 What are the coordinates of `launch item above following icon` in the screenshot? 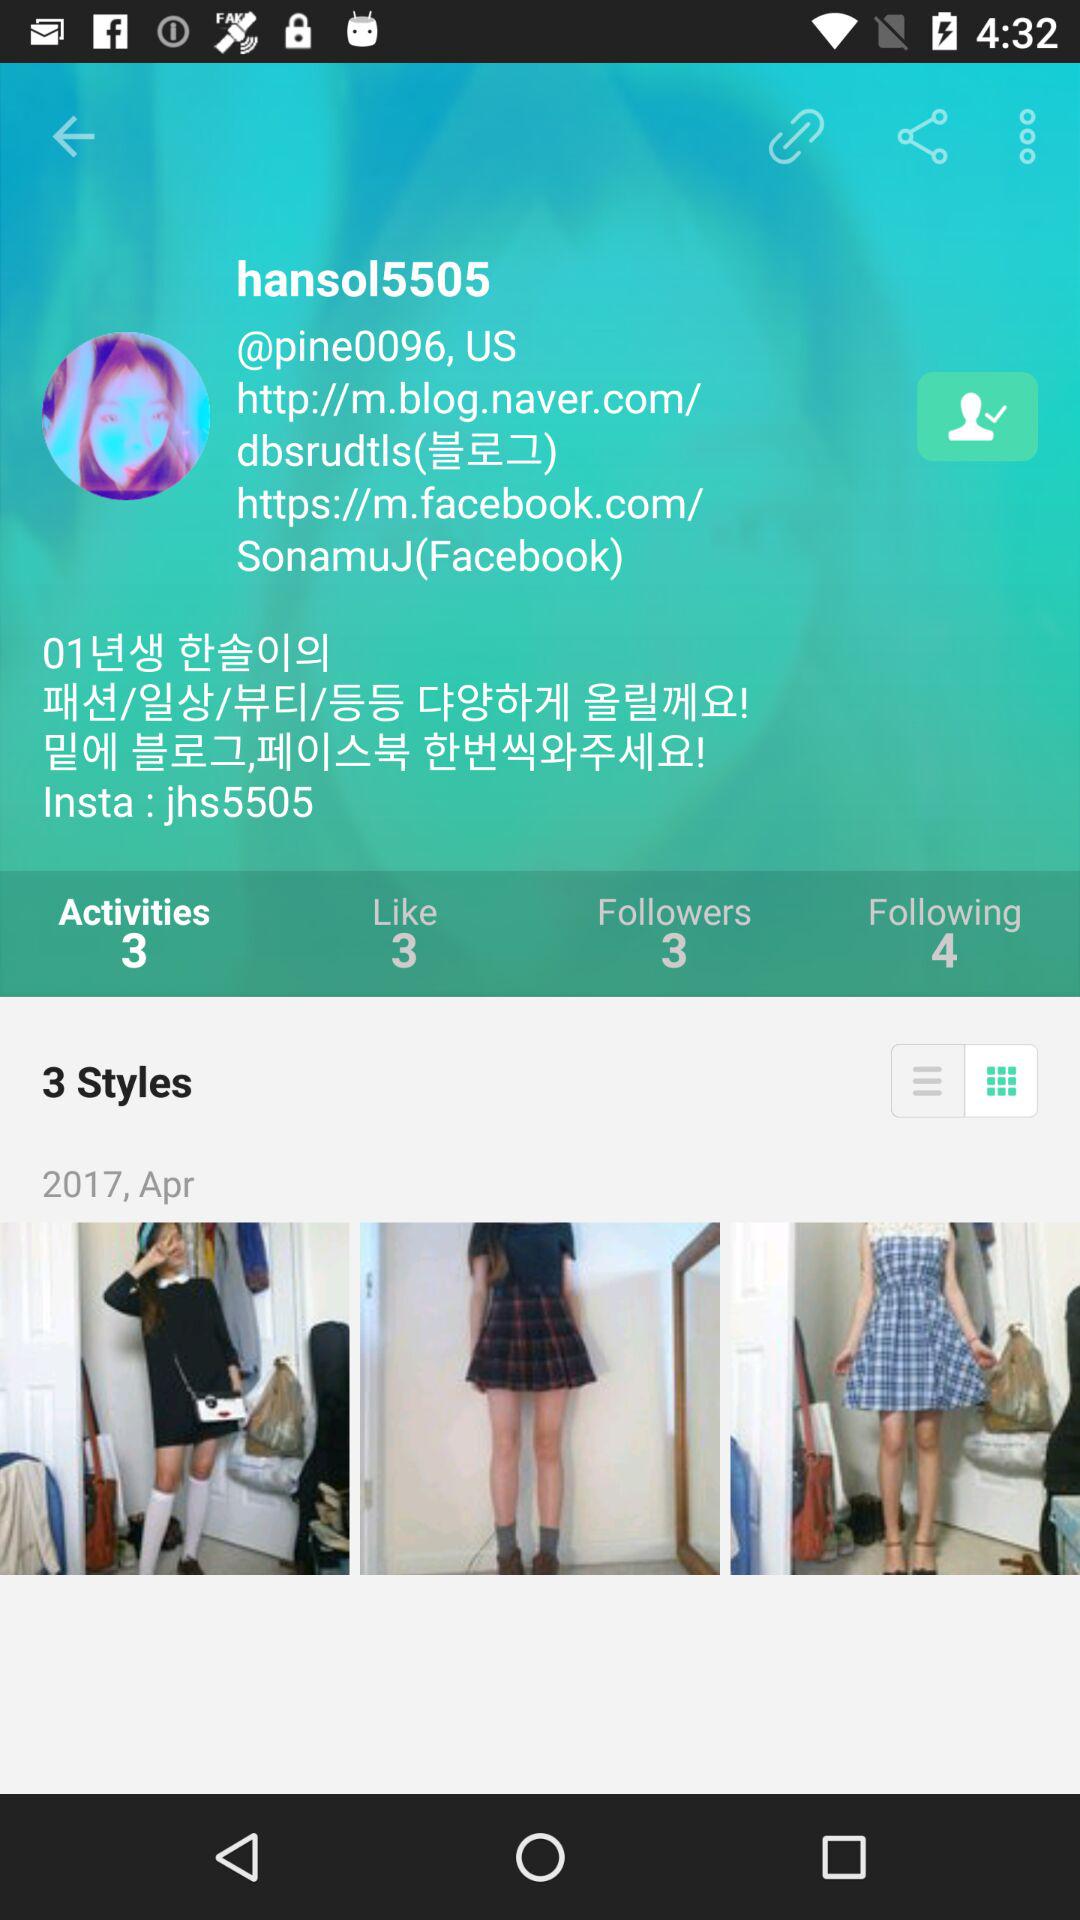 It's located at (978, 416).